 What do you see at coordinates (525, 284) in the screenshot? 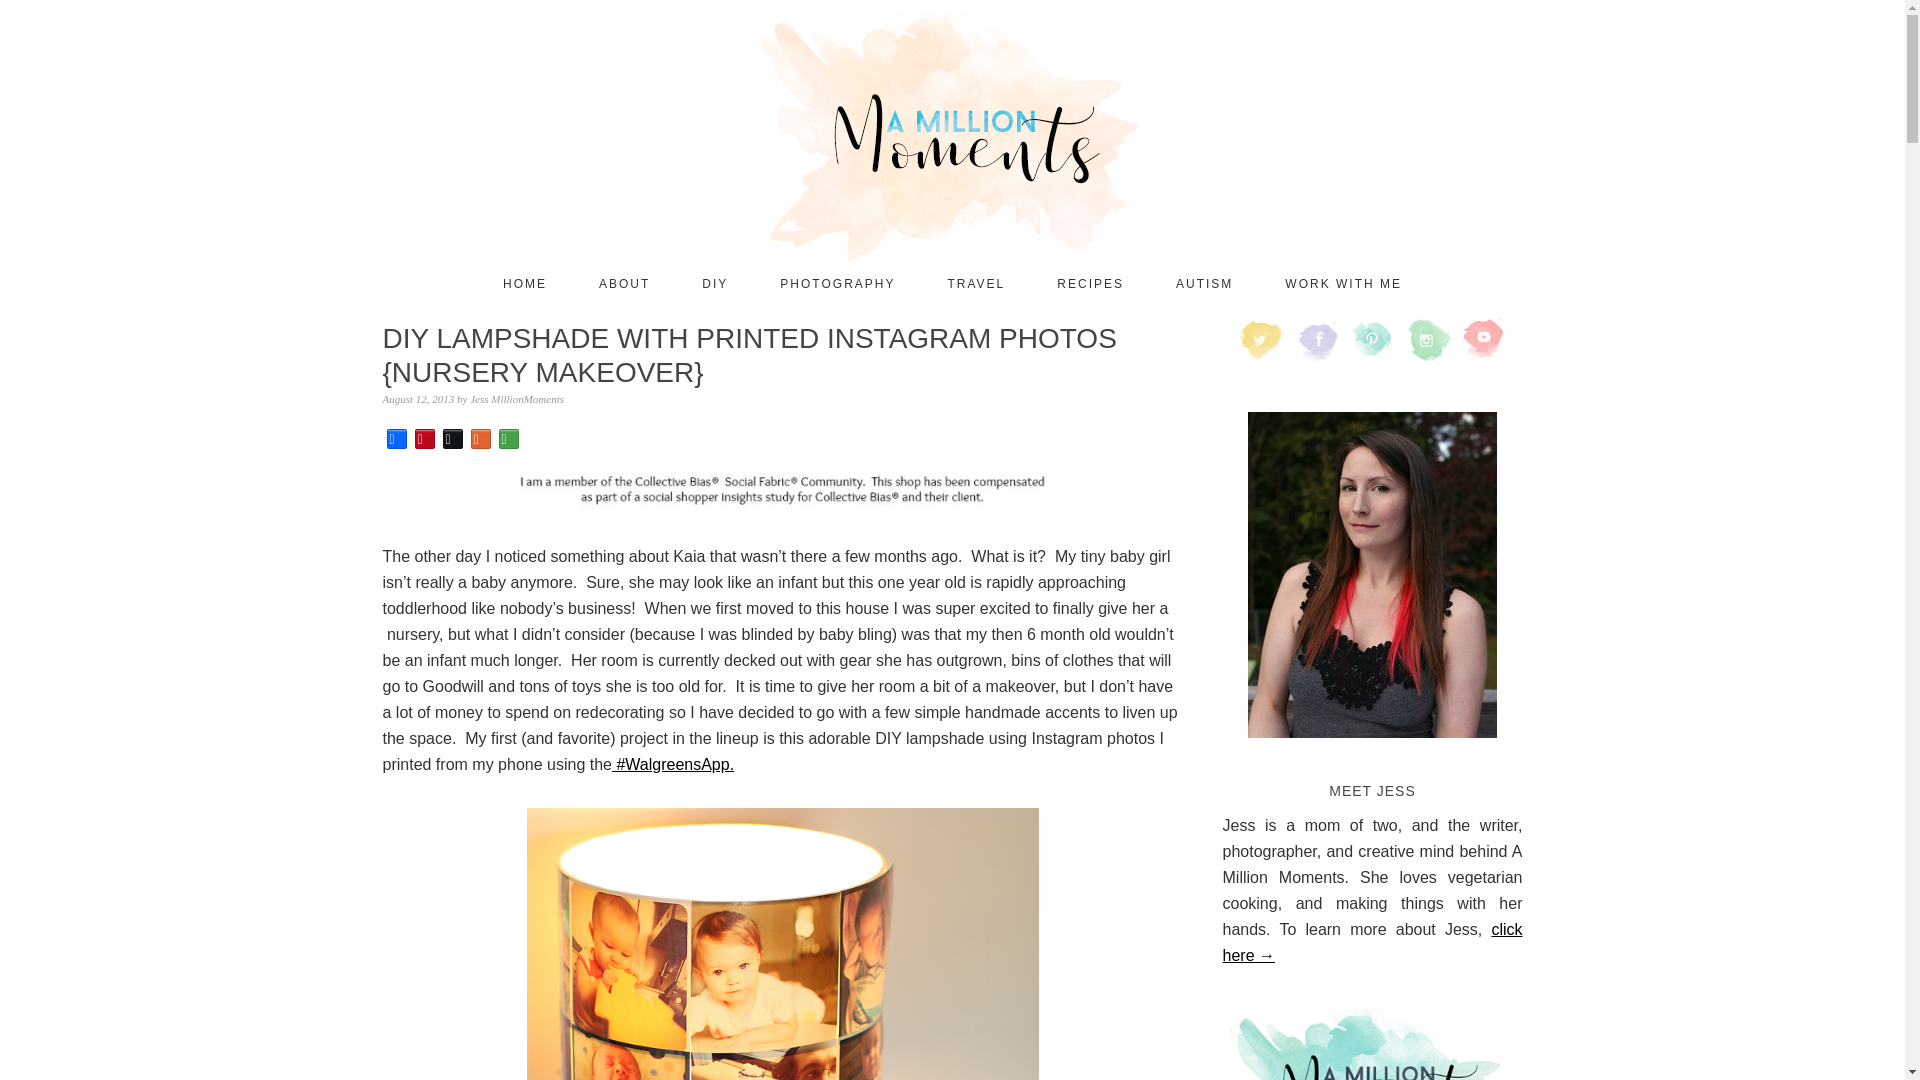
I see `HOME` at bounding box center [525, 284].